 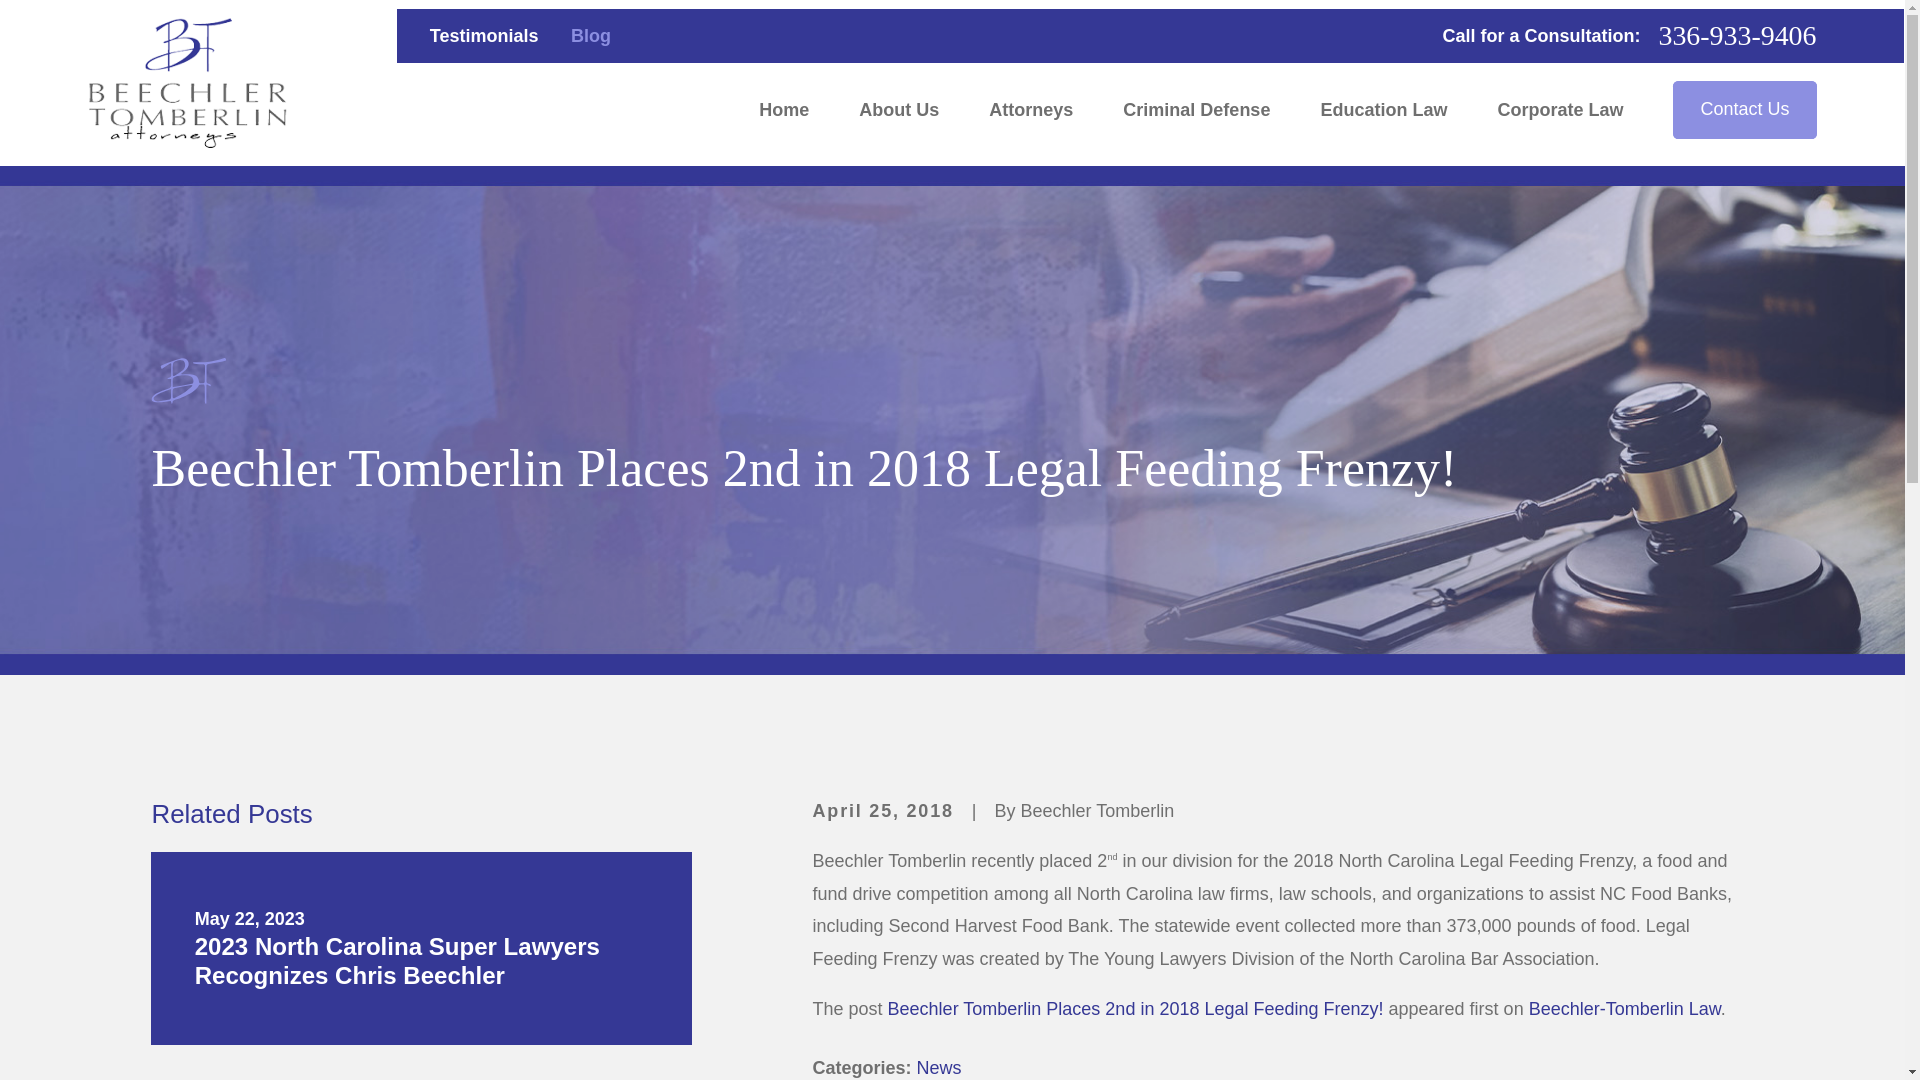 What do you see at coordinates (1196, 110) in the screenshot?
I see `Criminal Defense` at bounding box center [1196, 110].